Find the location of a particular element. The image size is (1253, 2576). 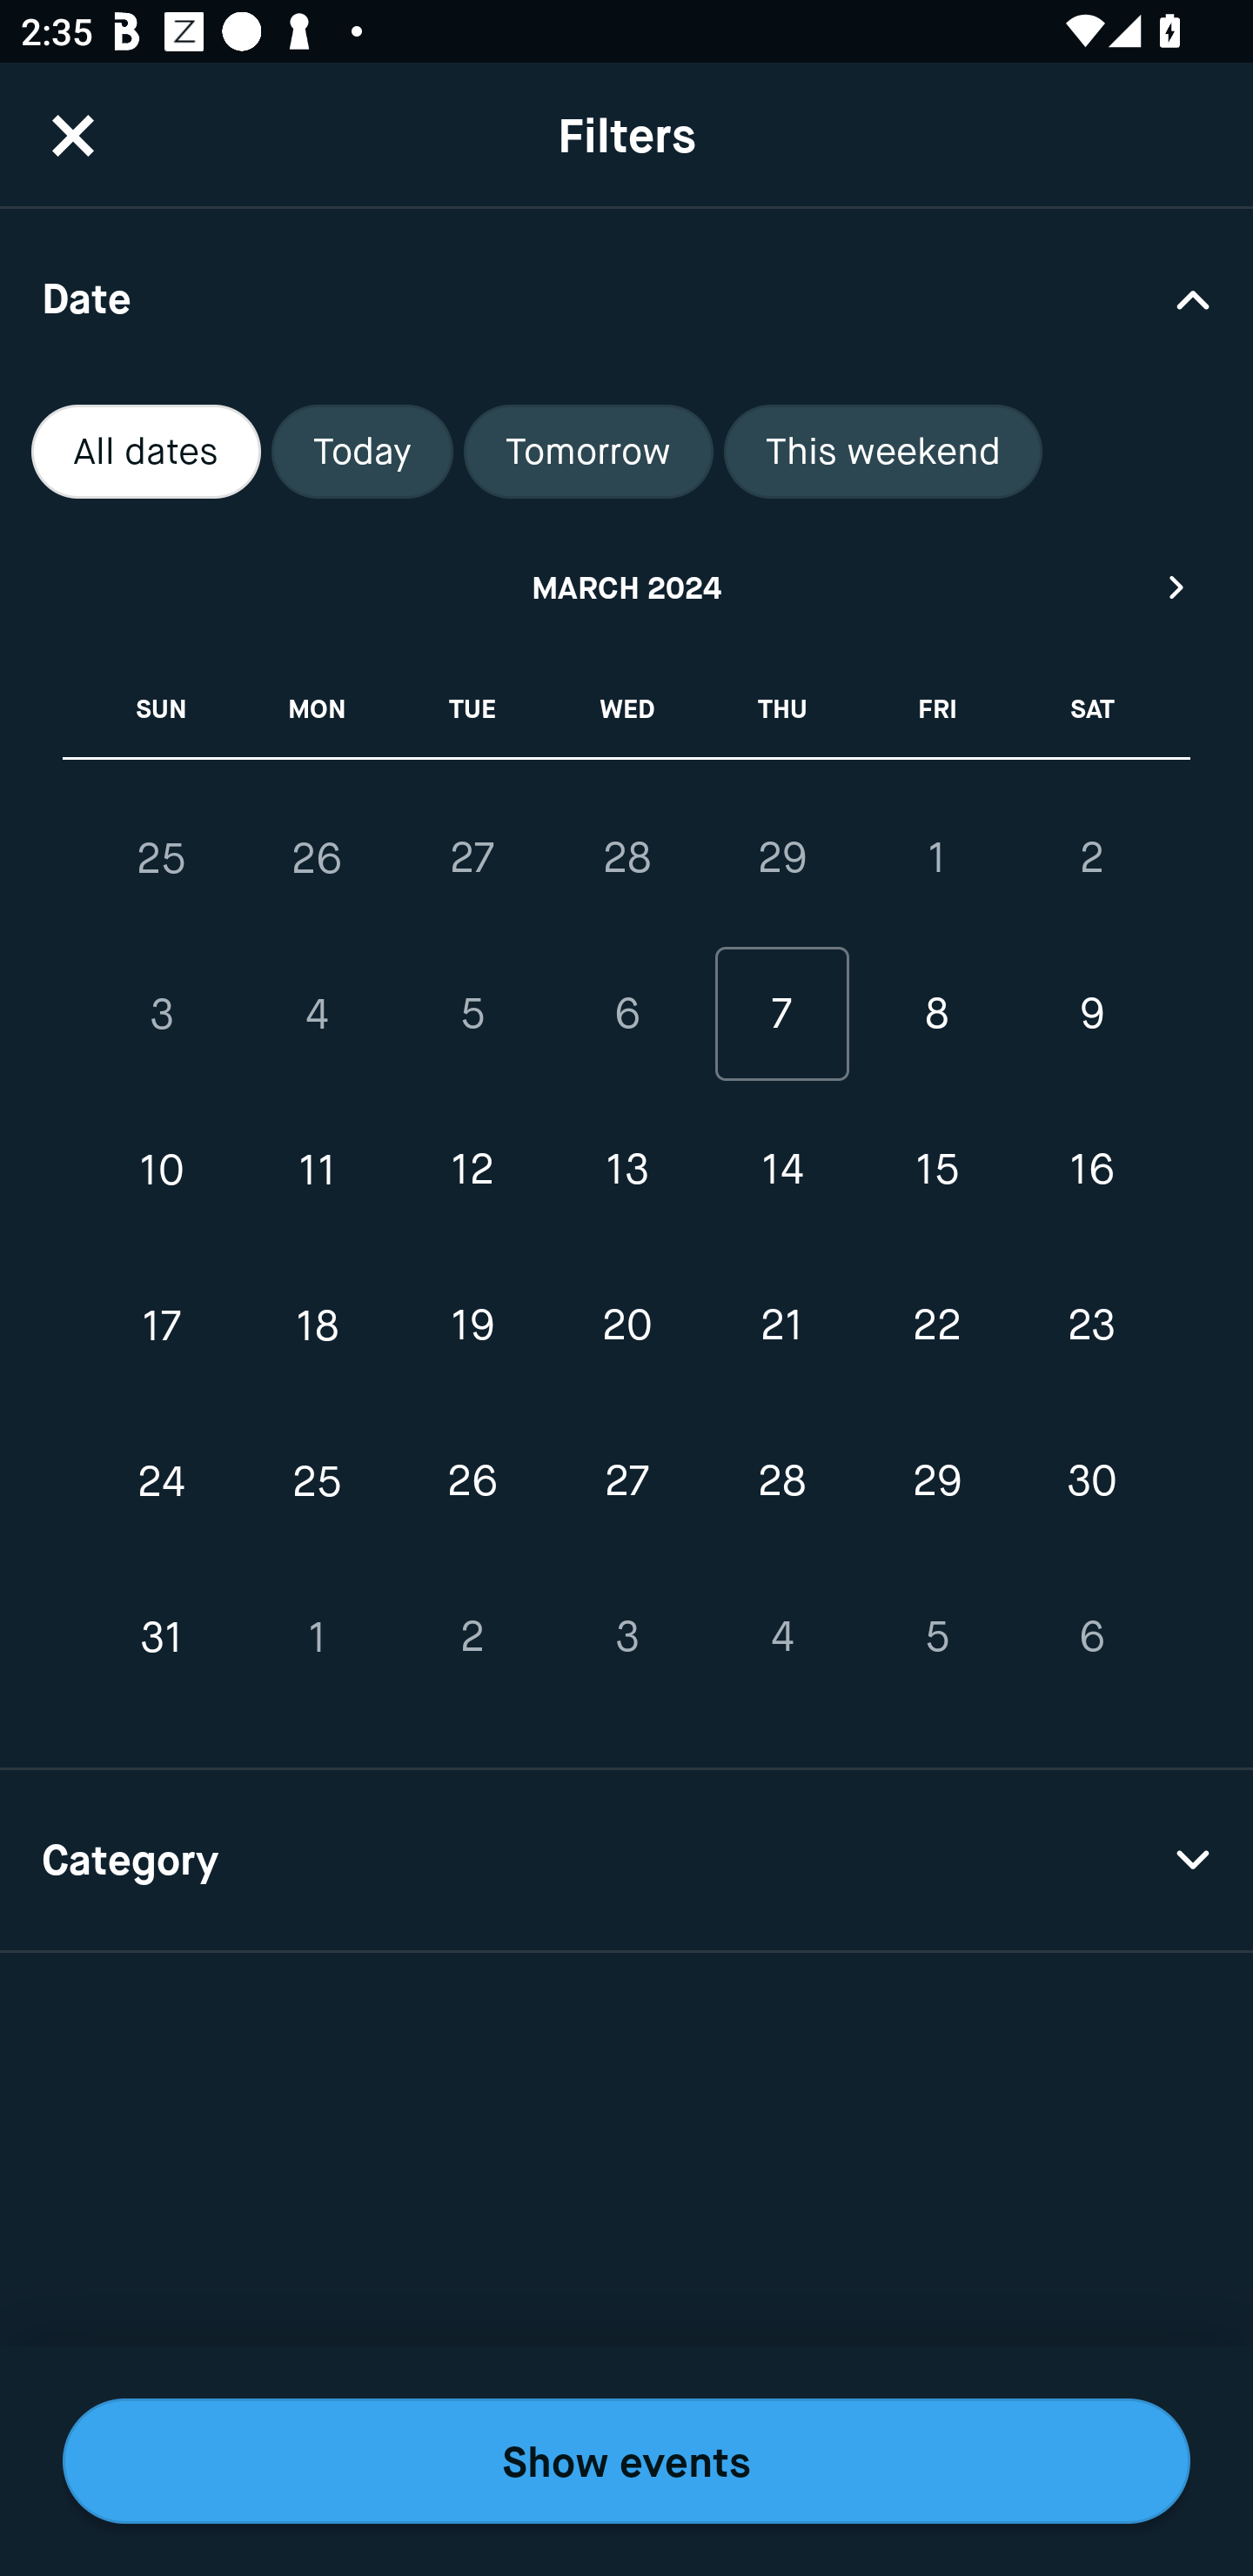

27 is located at coordinates (472, 857).